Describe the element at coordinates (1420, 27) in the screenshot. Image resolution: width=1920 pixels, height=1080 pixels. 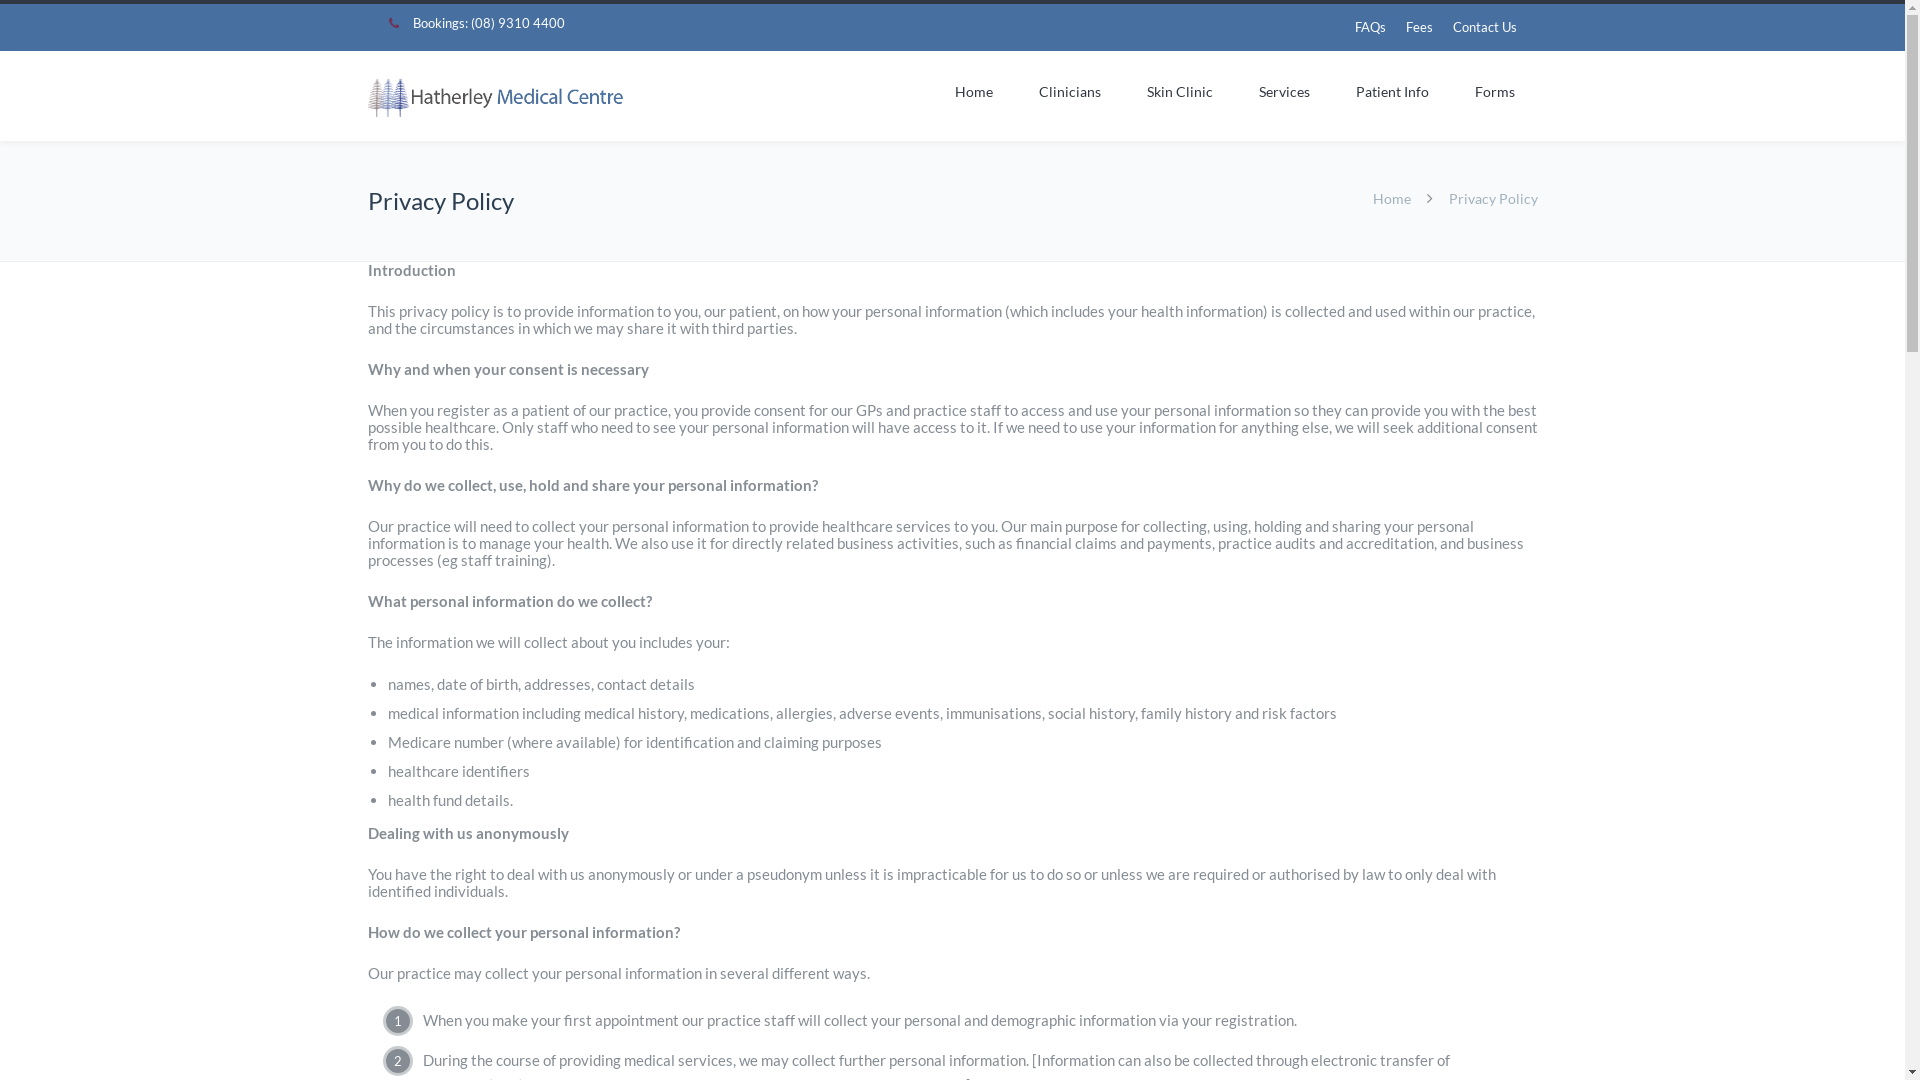
I see `Fees` at that location.